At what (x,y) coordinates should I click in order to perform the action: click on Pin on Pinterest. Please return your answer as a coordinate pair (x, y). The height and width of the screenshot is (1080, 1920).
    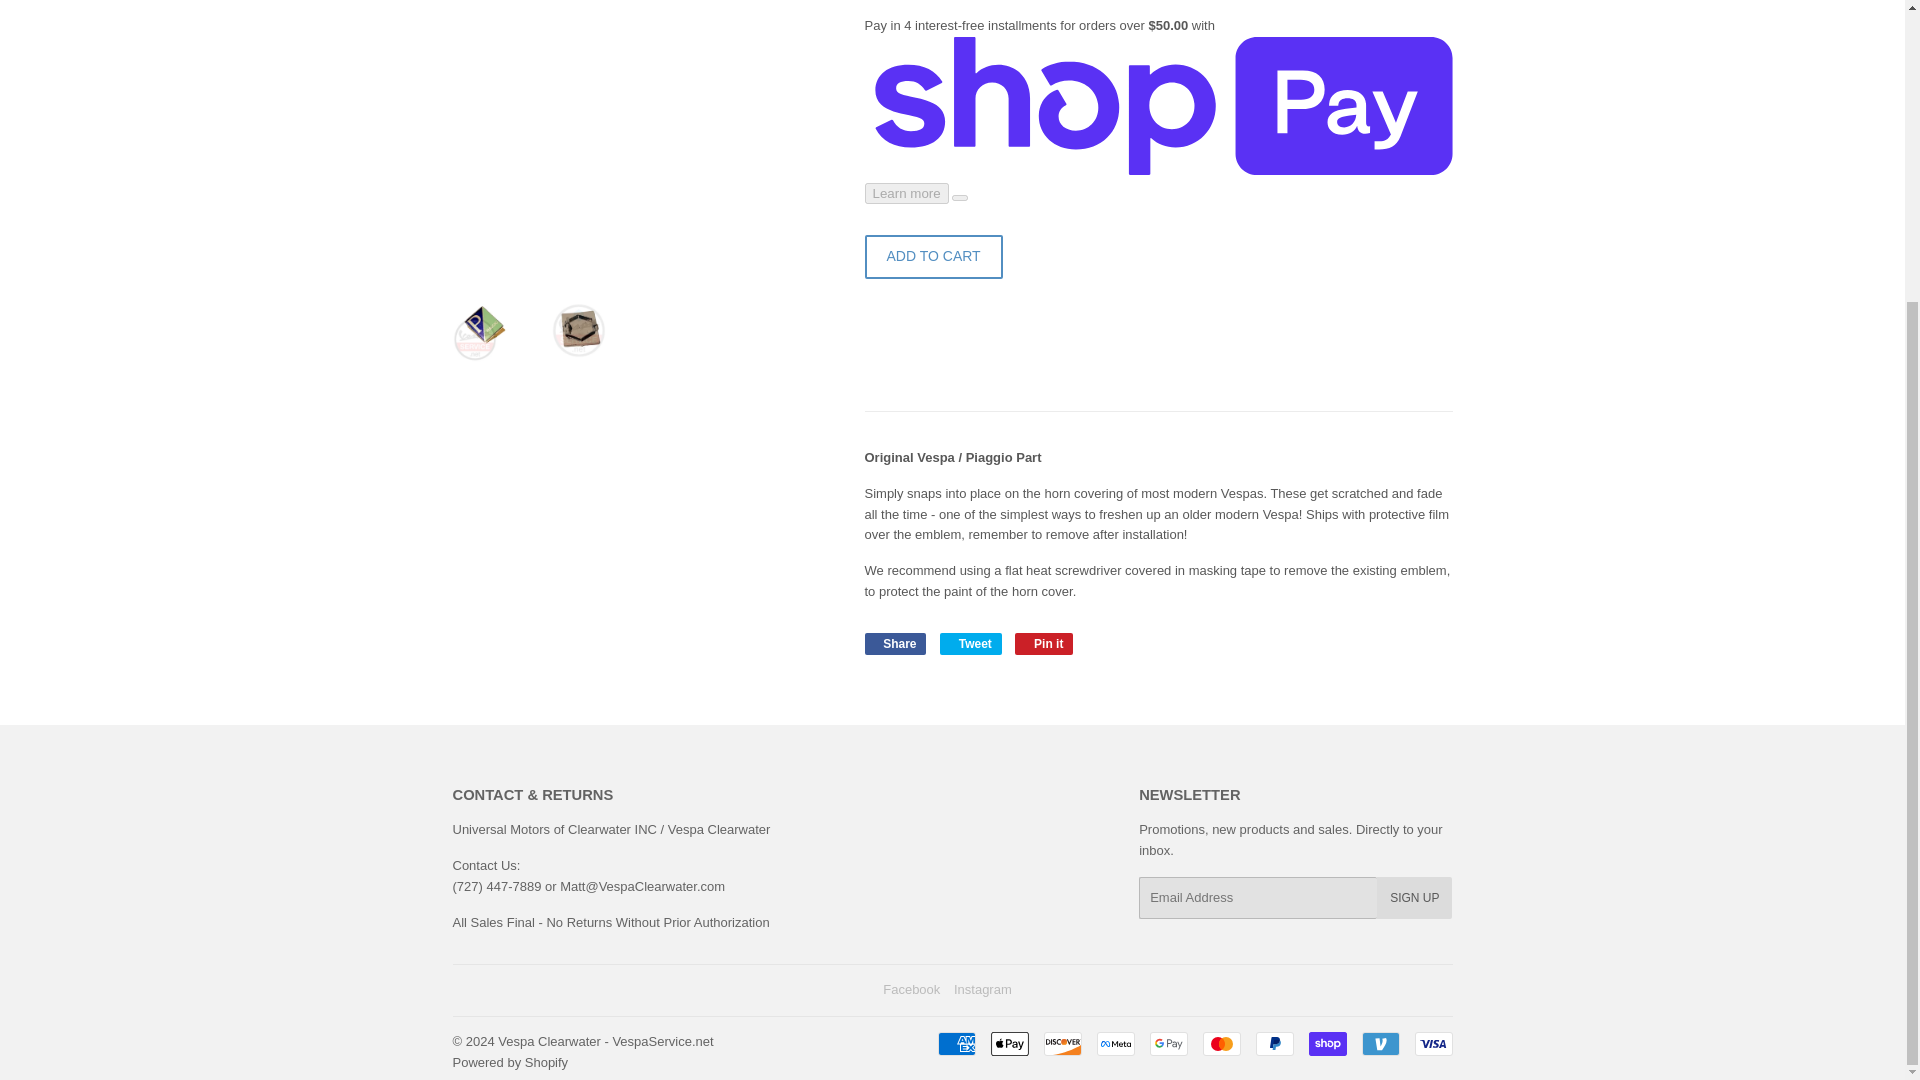
    Looking at the image, I should click on (1044, 643).